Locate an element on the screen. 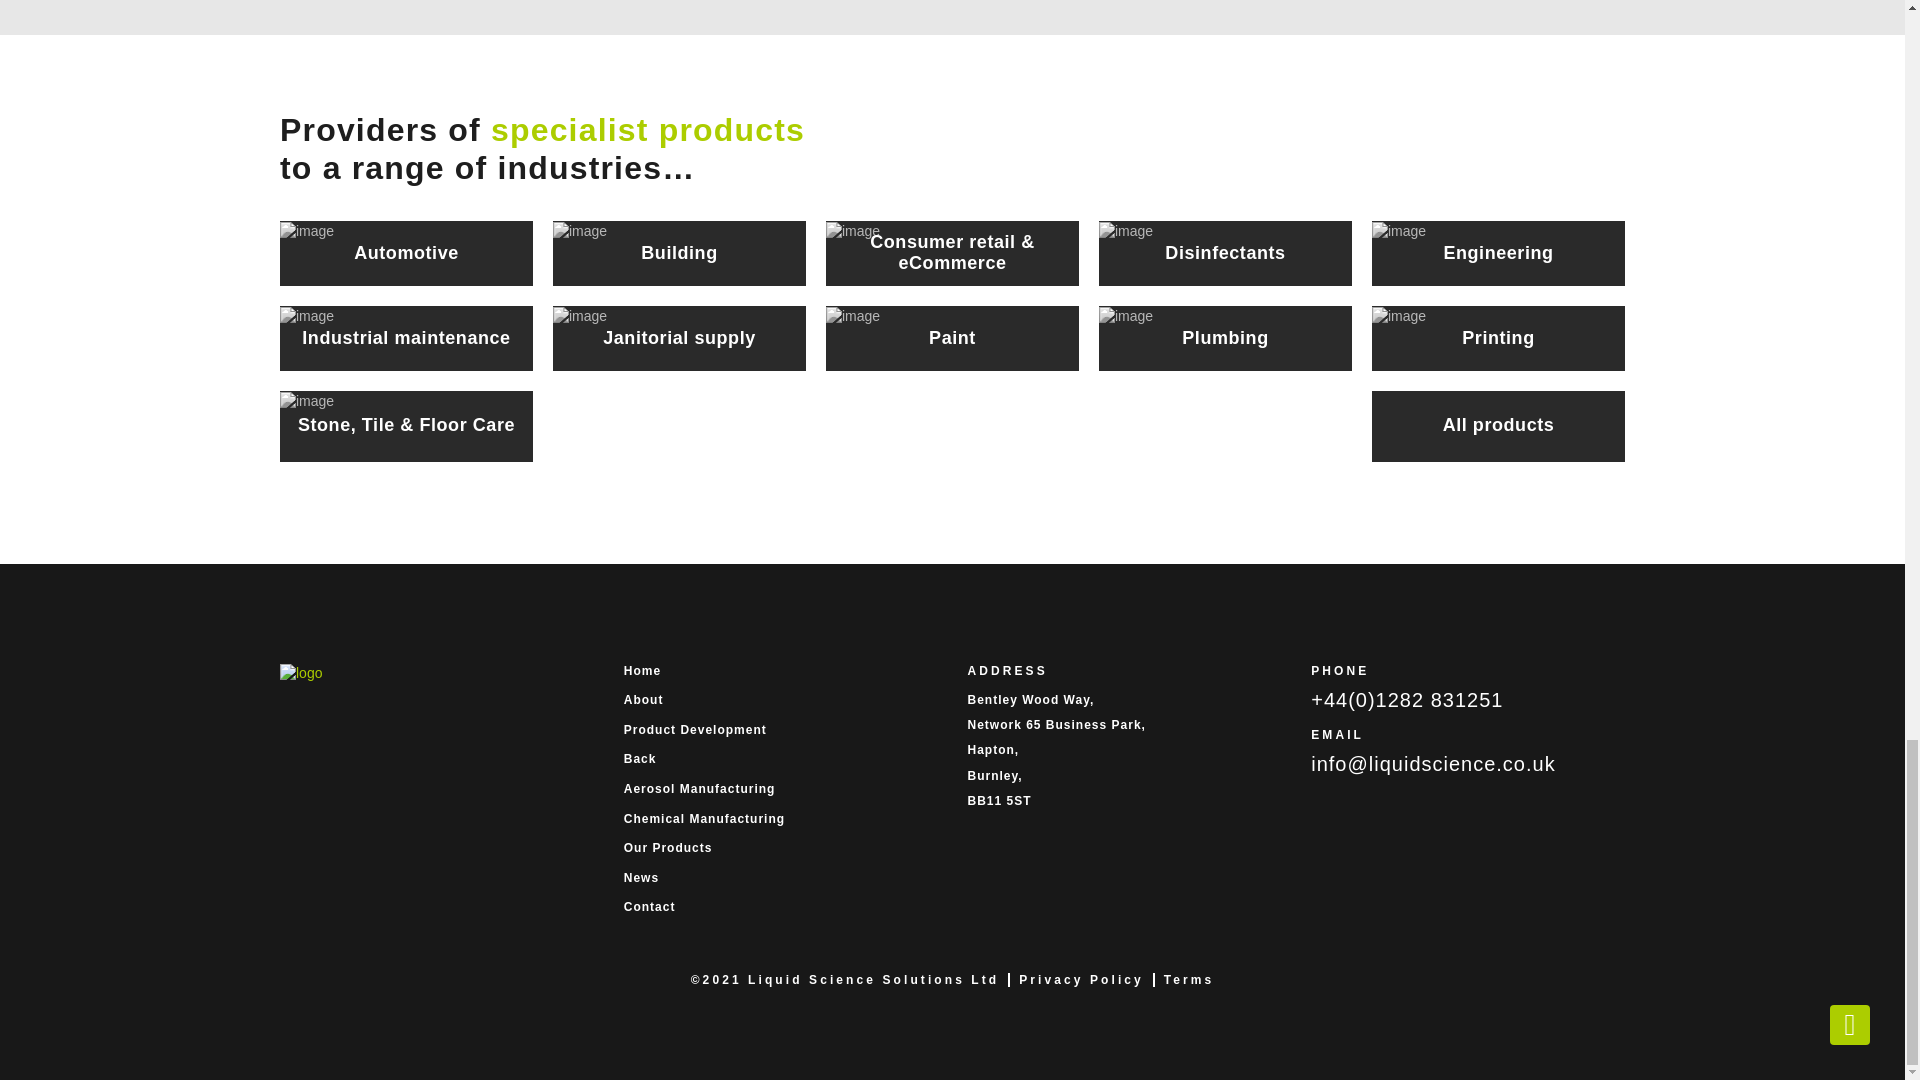  Disinfectants is located at coordinates (1224, 254).